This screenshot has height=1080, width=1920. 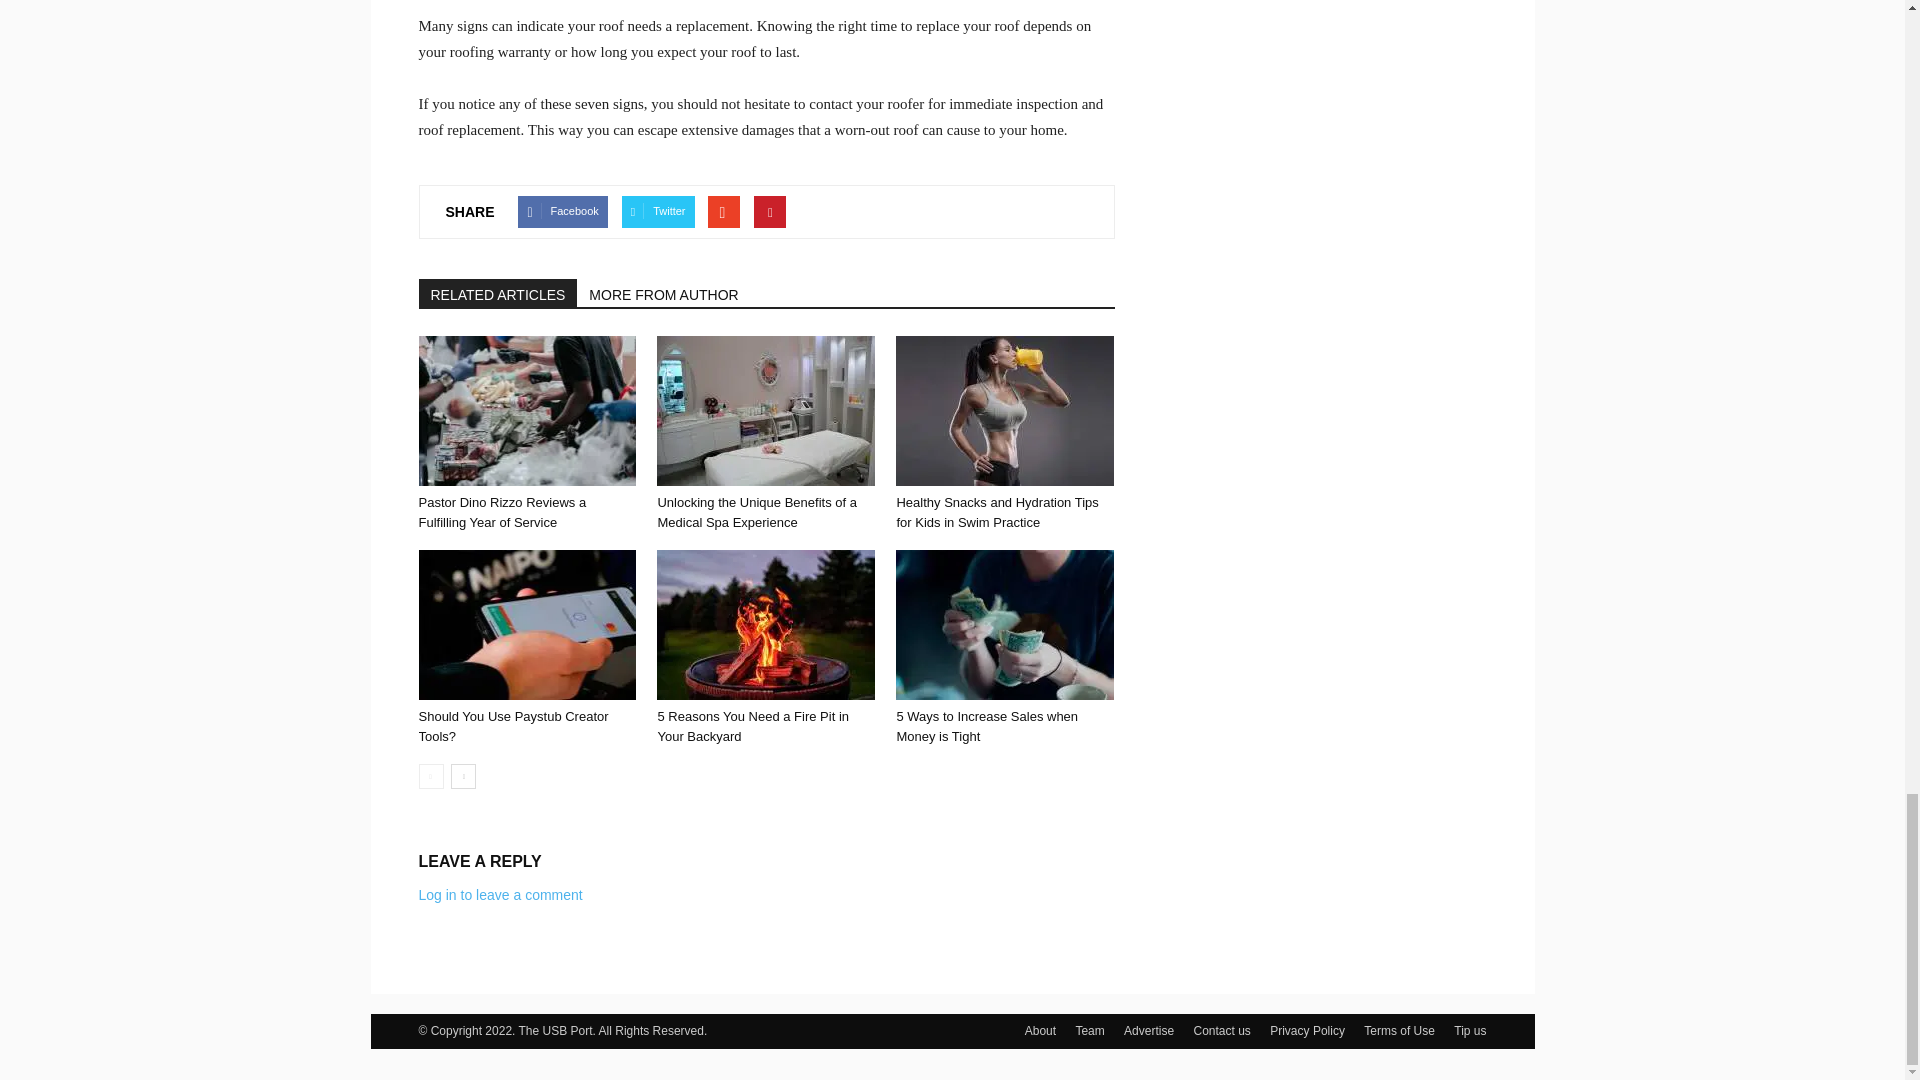 I want to click on Pastor Dino Rizzo Reviews a Fulfilling Year of Service, so click(x=502, y=512).